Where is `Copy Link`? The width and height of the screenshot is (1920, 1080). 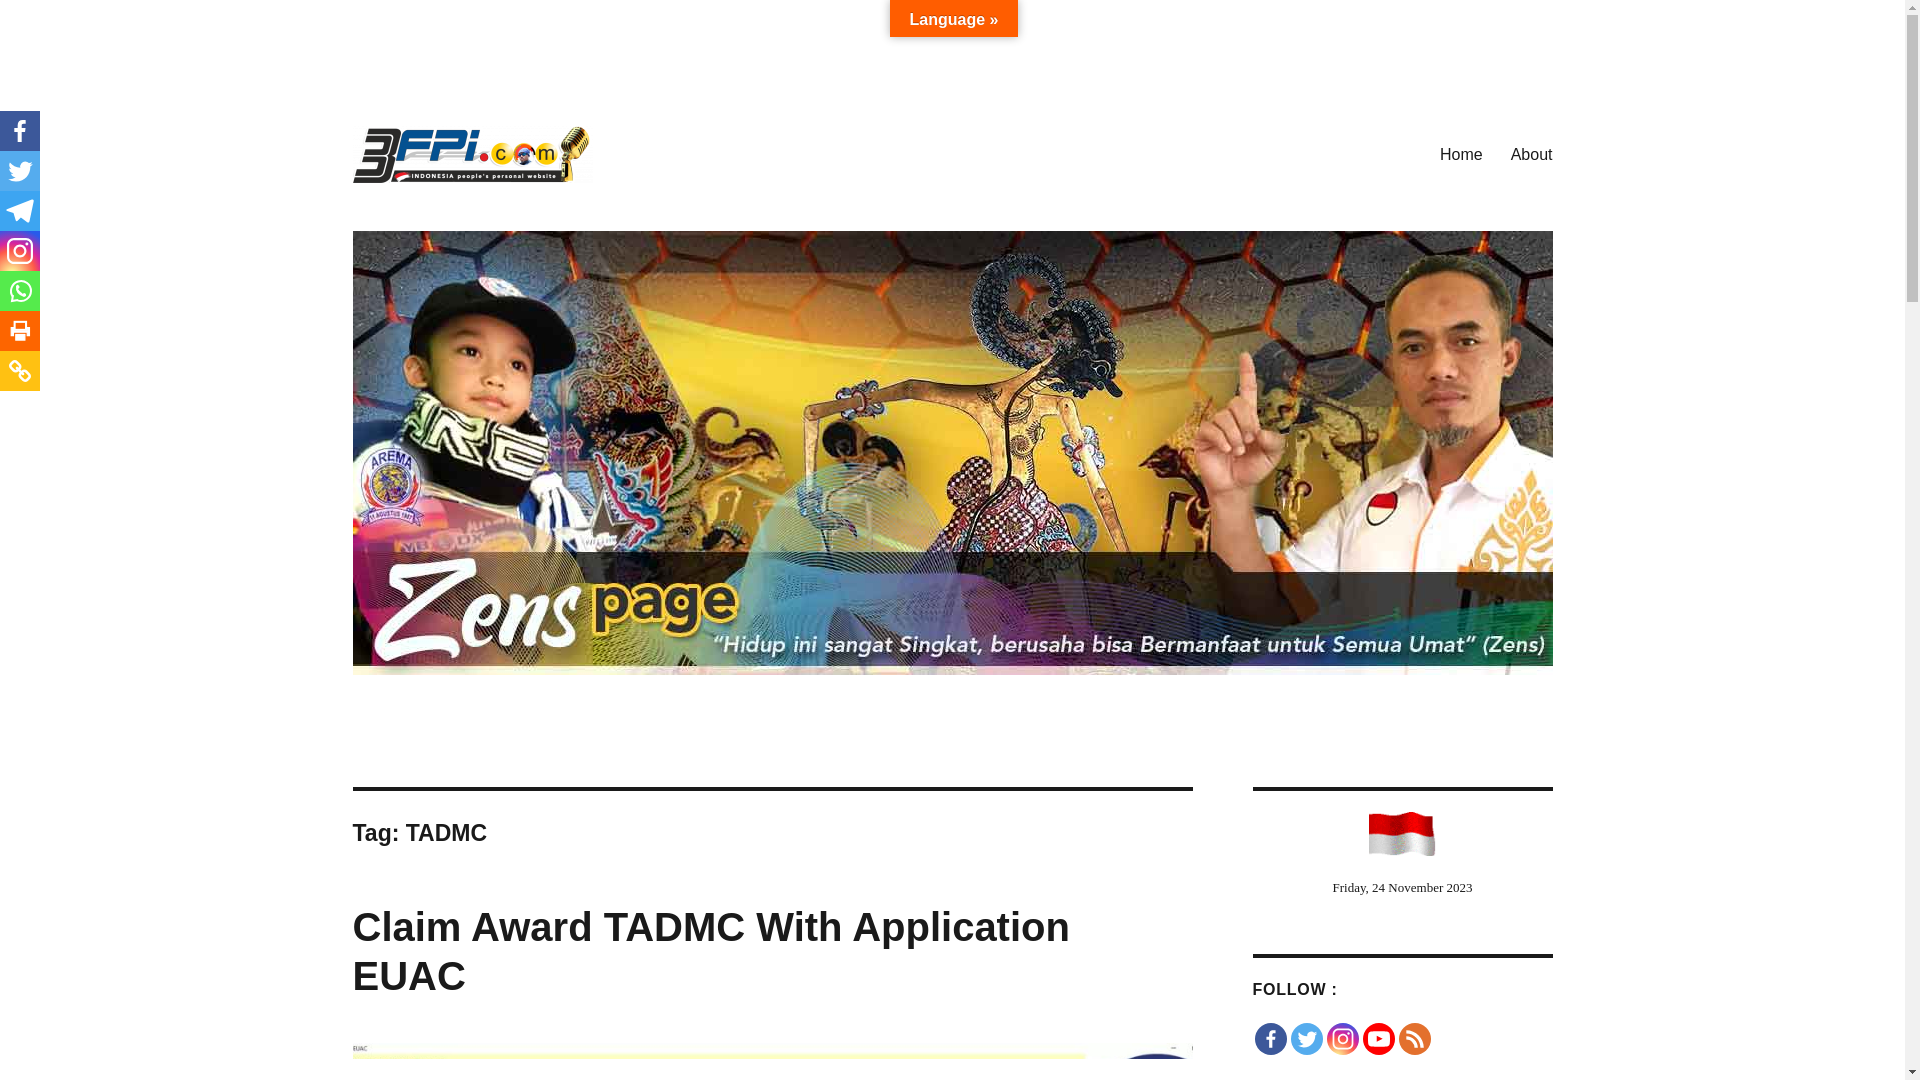 Copy Link is located at coordinates (20, 371).